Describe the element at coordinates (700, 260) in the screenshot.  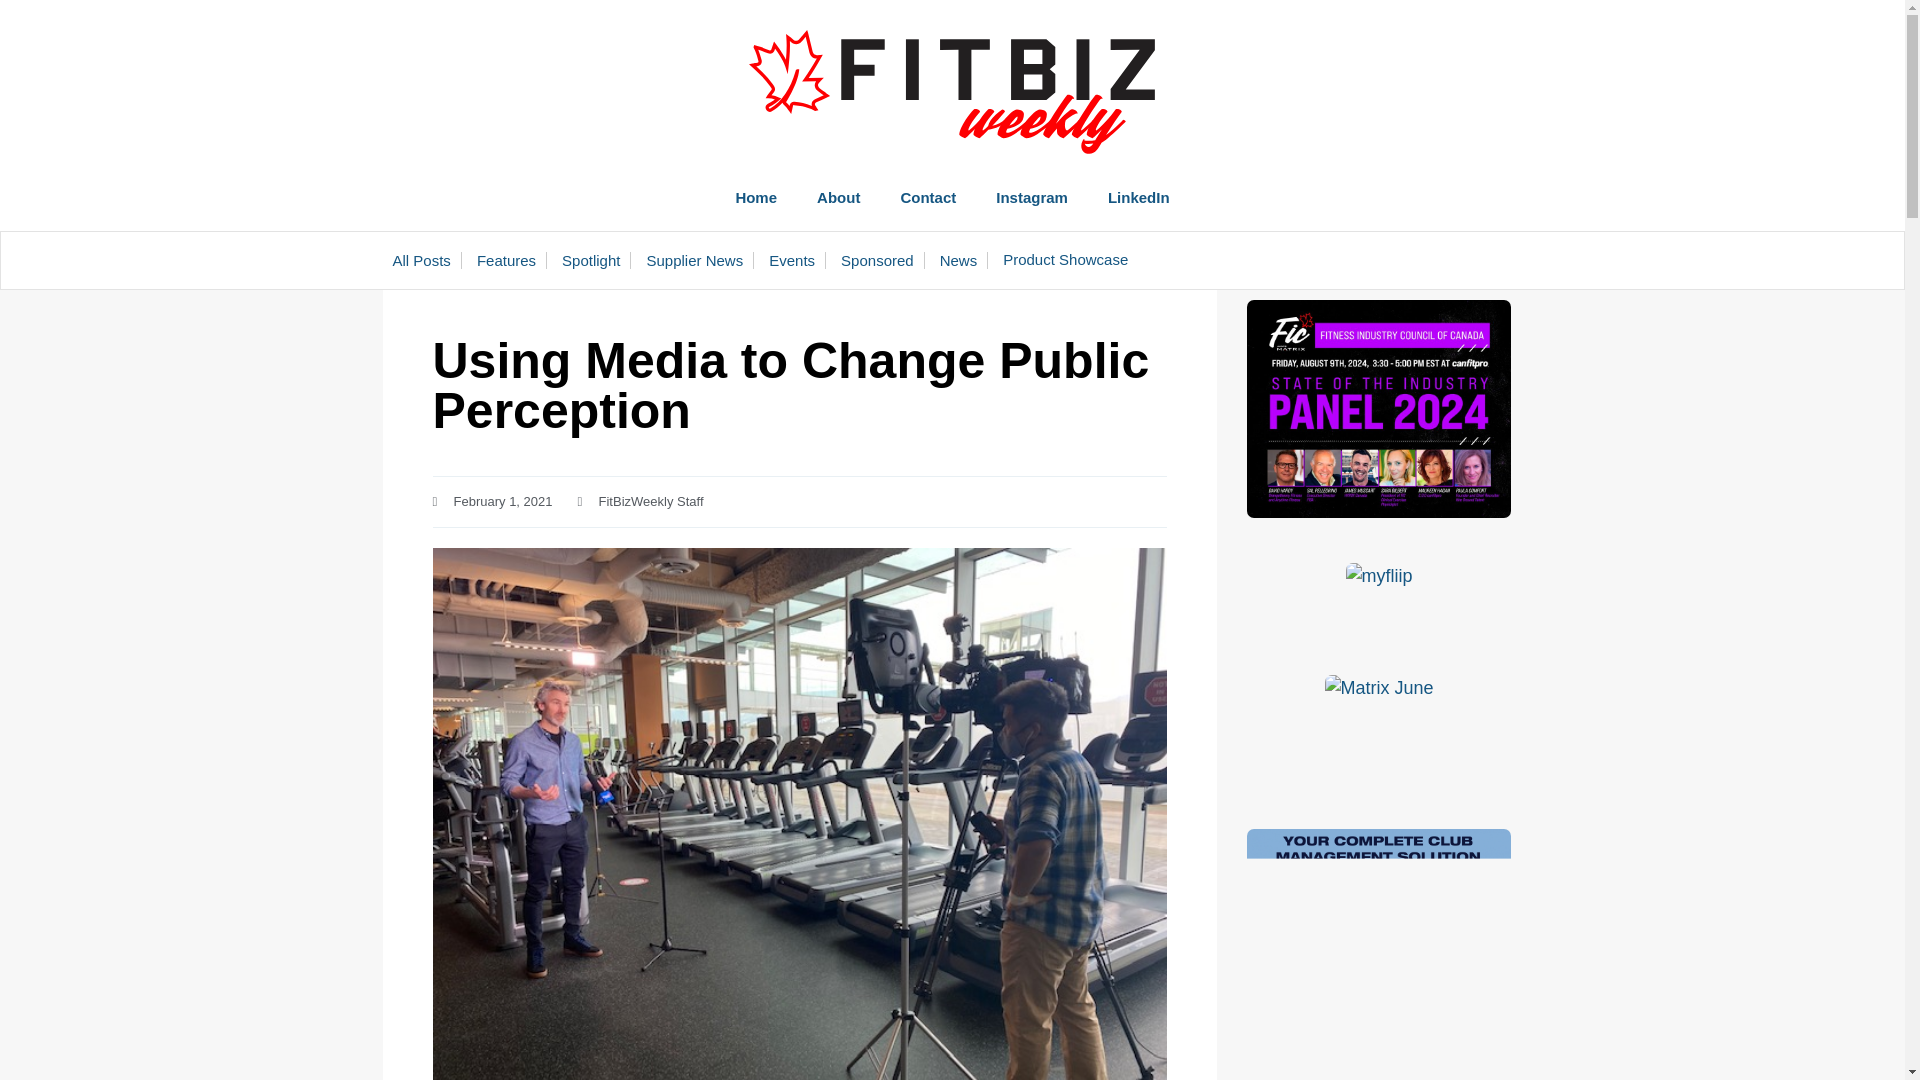
I see `Supplier News` at that location.